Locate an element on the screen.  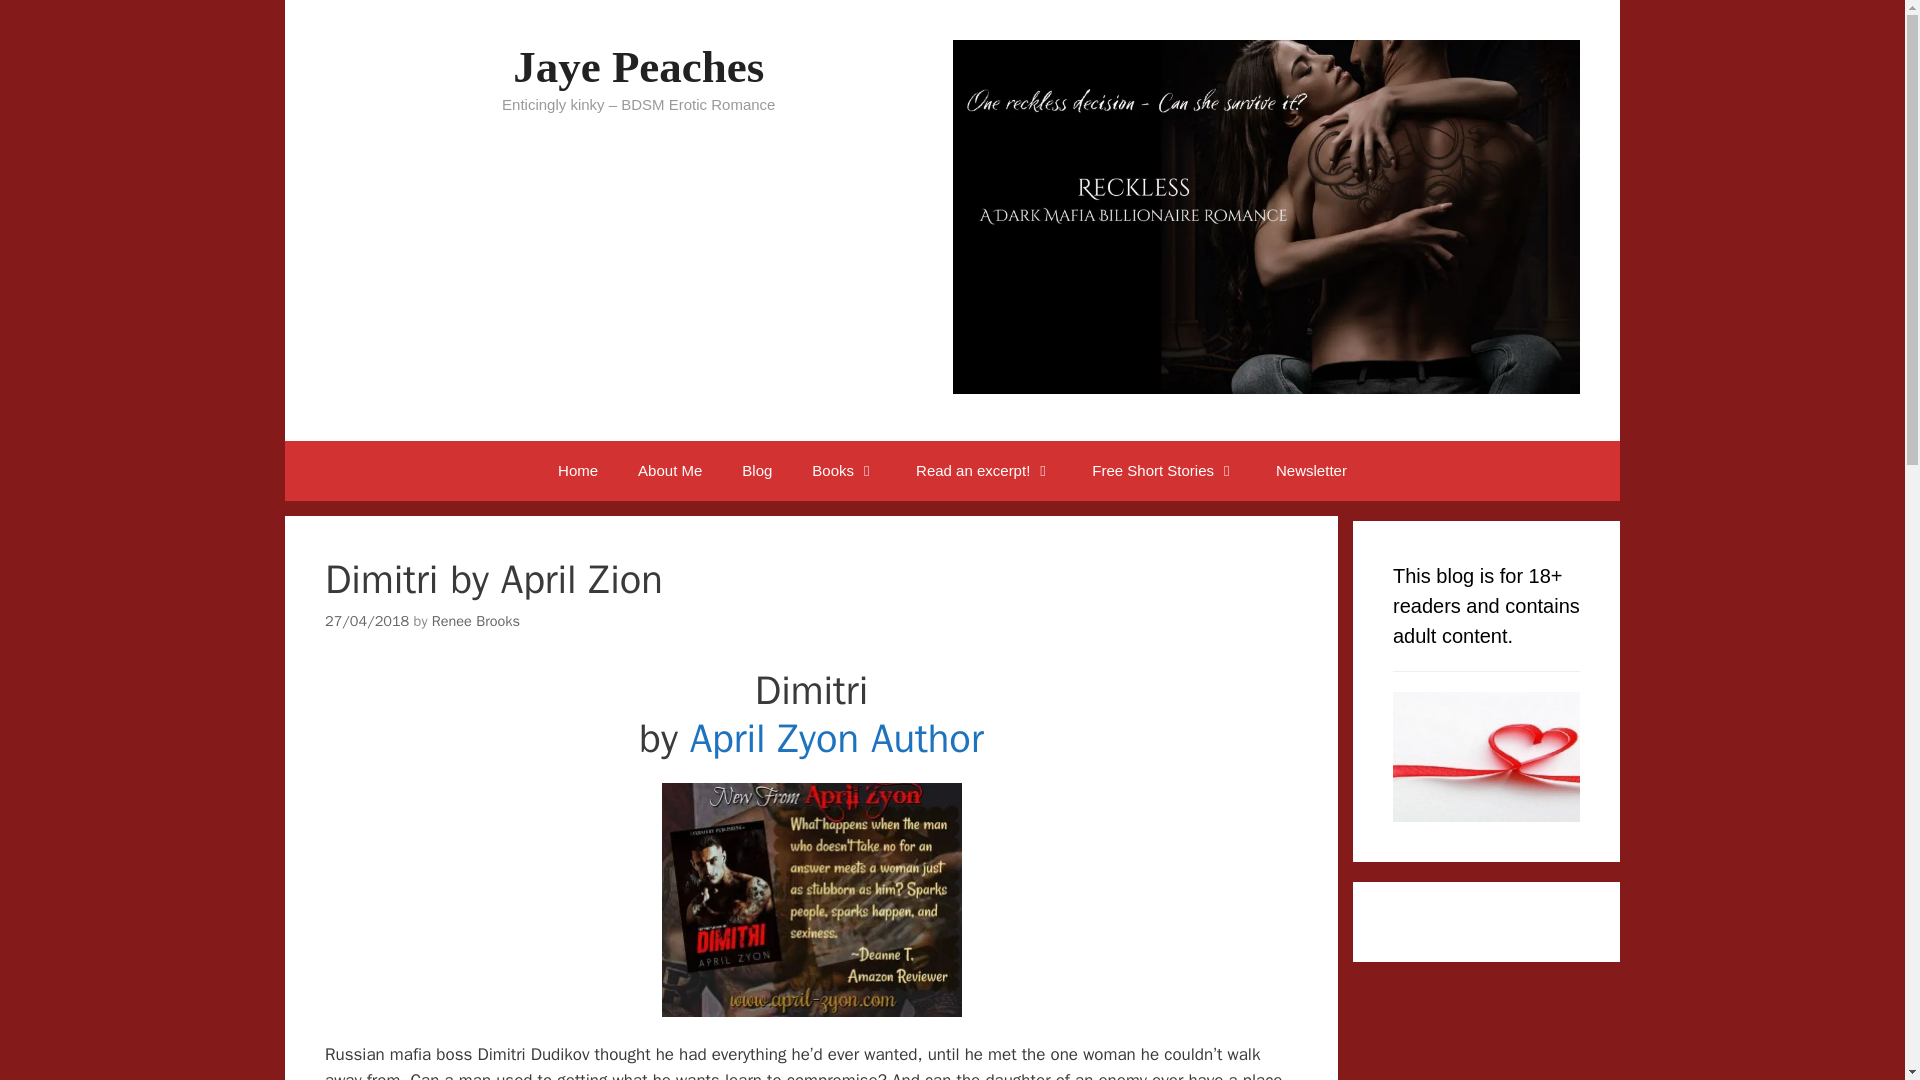
05:00 is located at coordinates (366, 620).